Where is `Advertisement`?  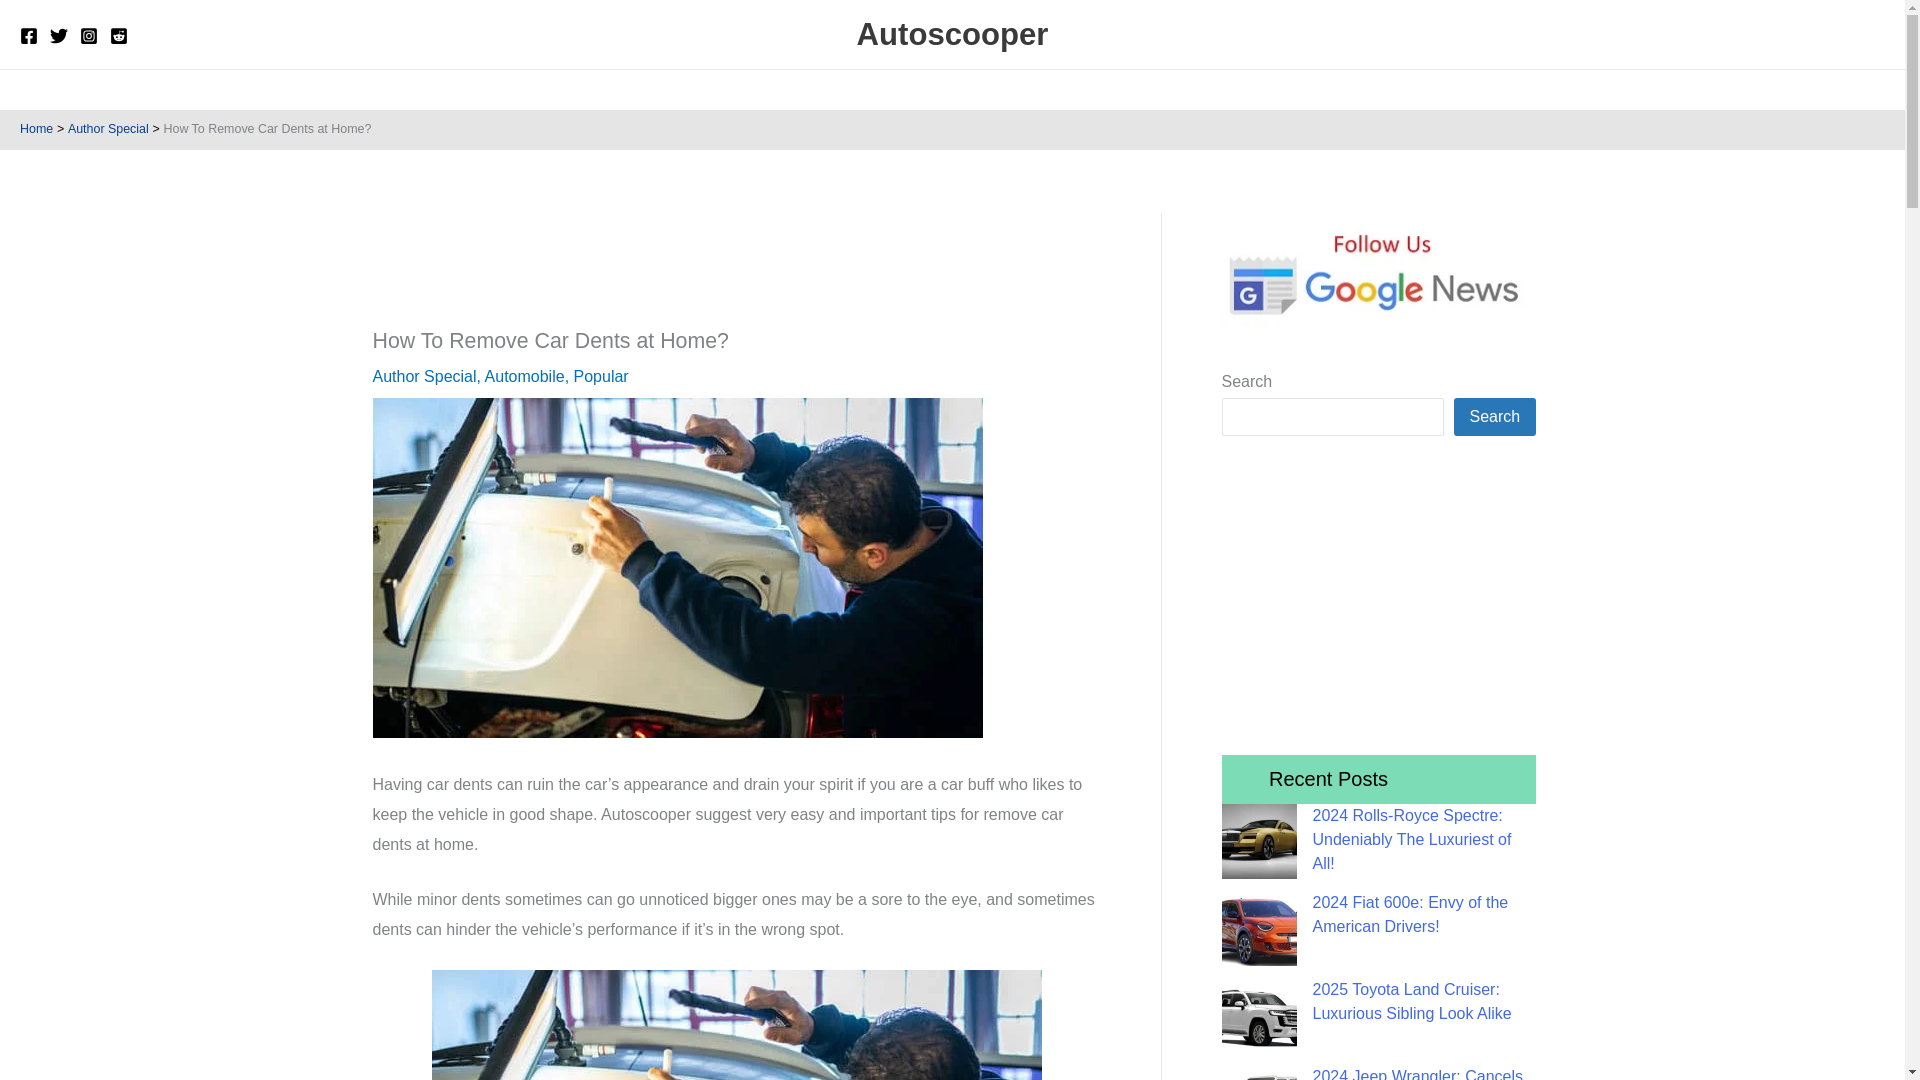
Advertisement is located at coordinates (1378, 590).